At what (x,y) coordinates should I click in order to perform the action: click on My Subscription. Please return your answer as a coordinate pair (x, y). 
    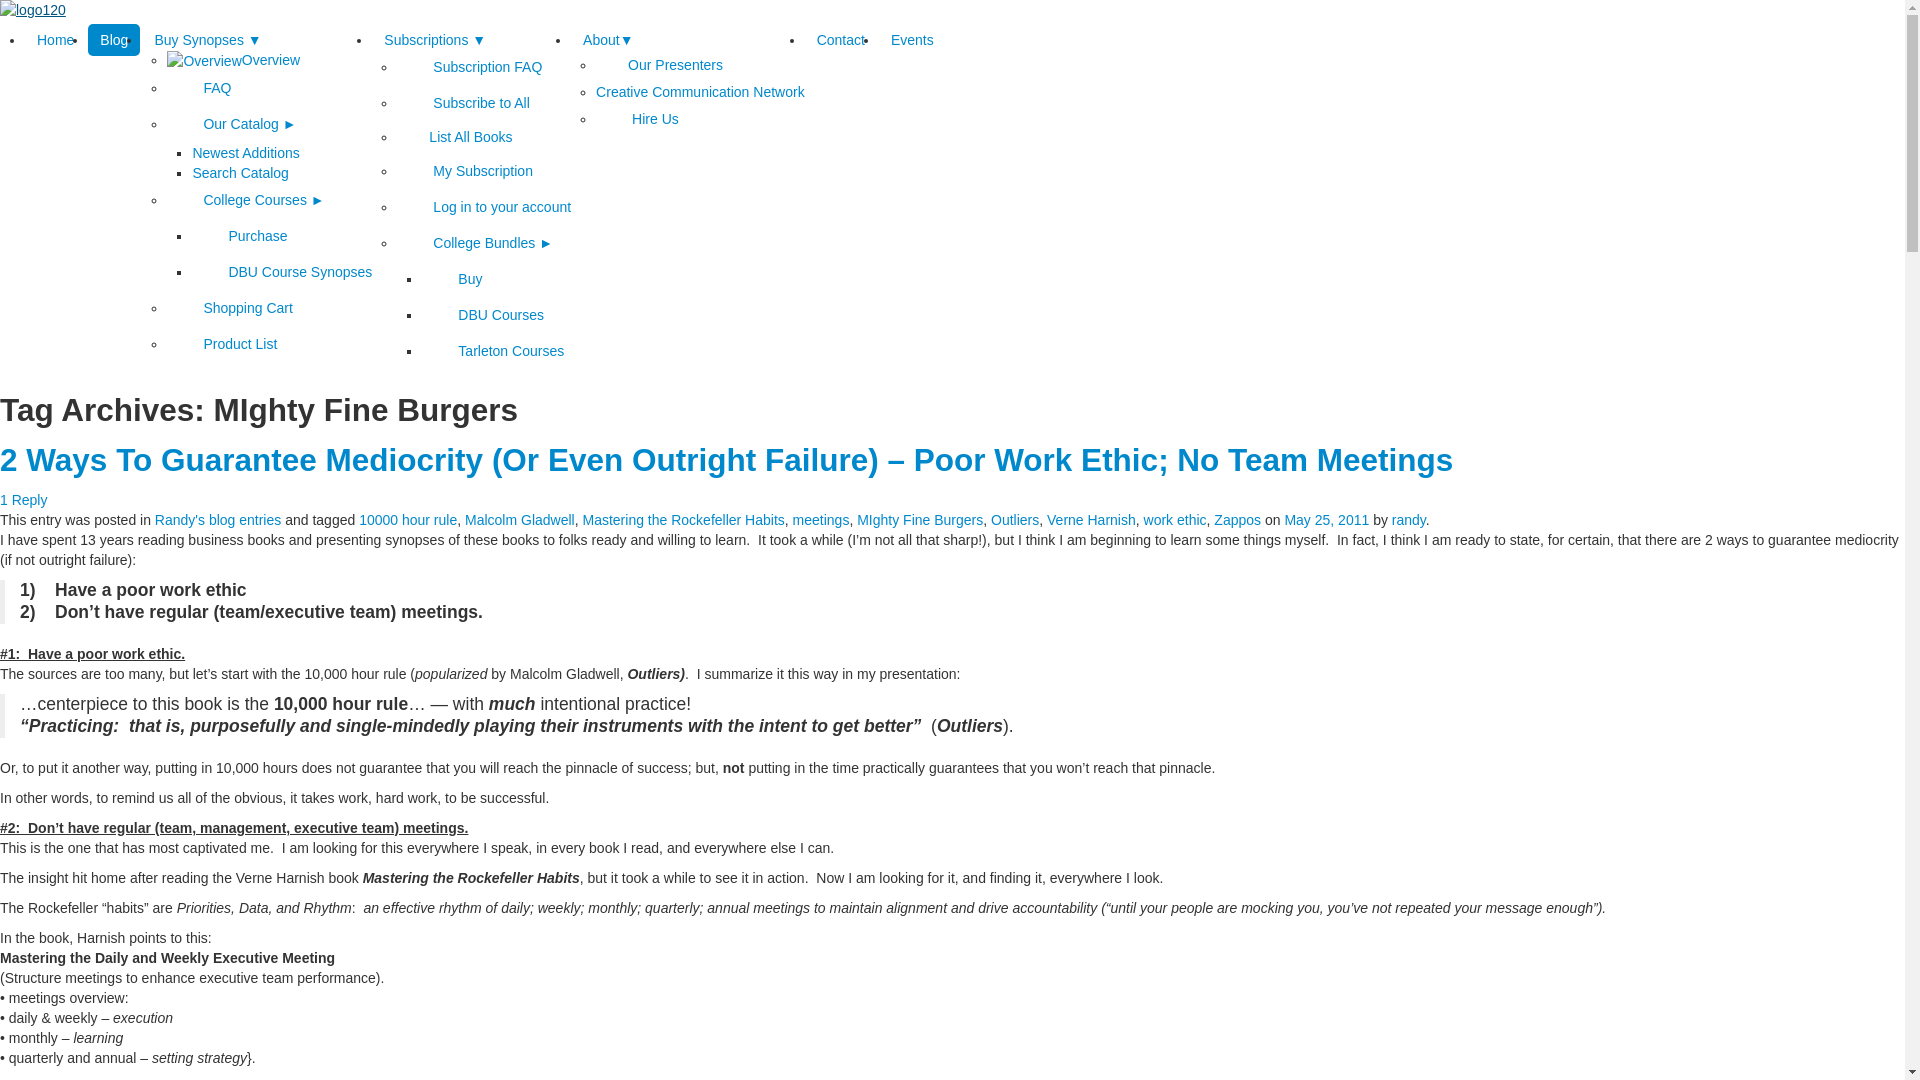
    Looking at the image, I should click on (465, 171).